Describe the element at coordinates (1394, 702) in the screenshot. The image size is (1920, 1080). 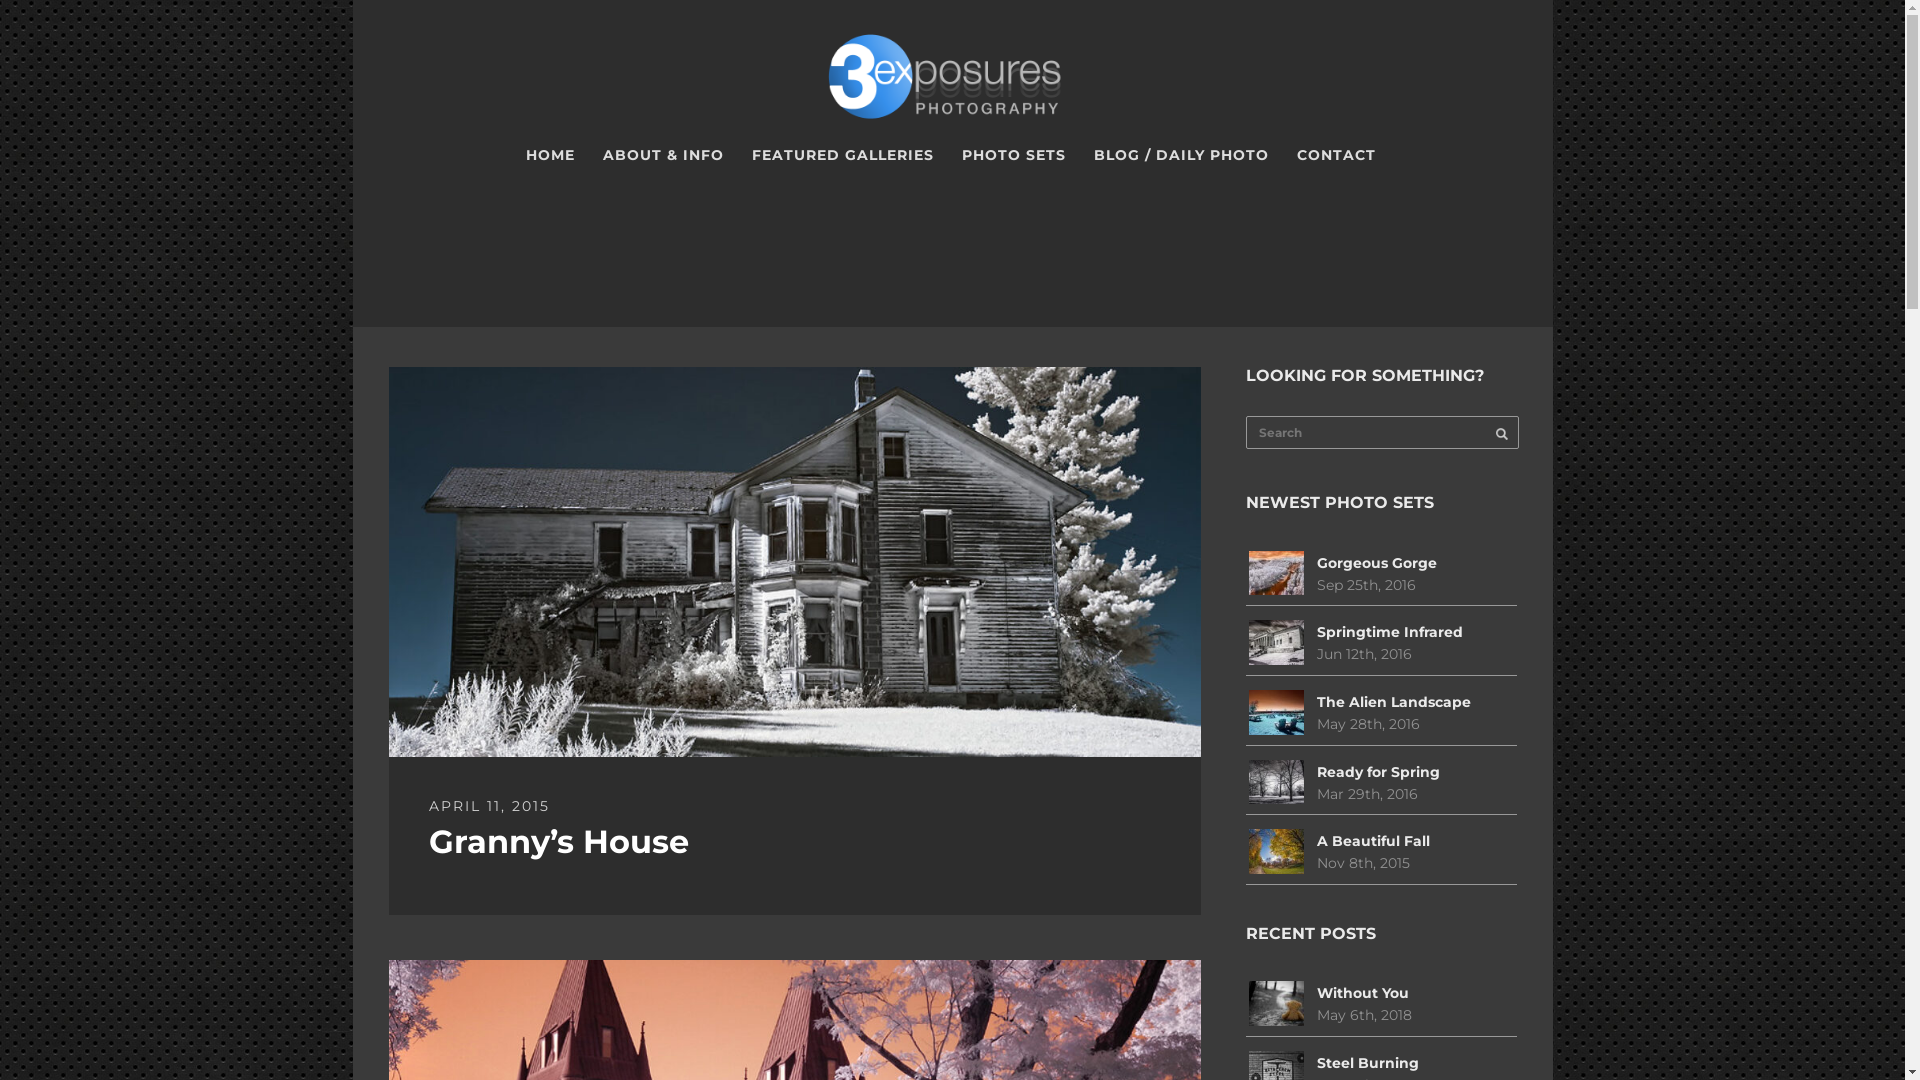
I see `The Alien Landscape` at that location.